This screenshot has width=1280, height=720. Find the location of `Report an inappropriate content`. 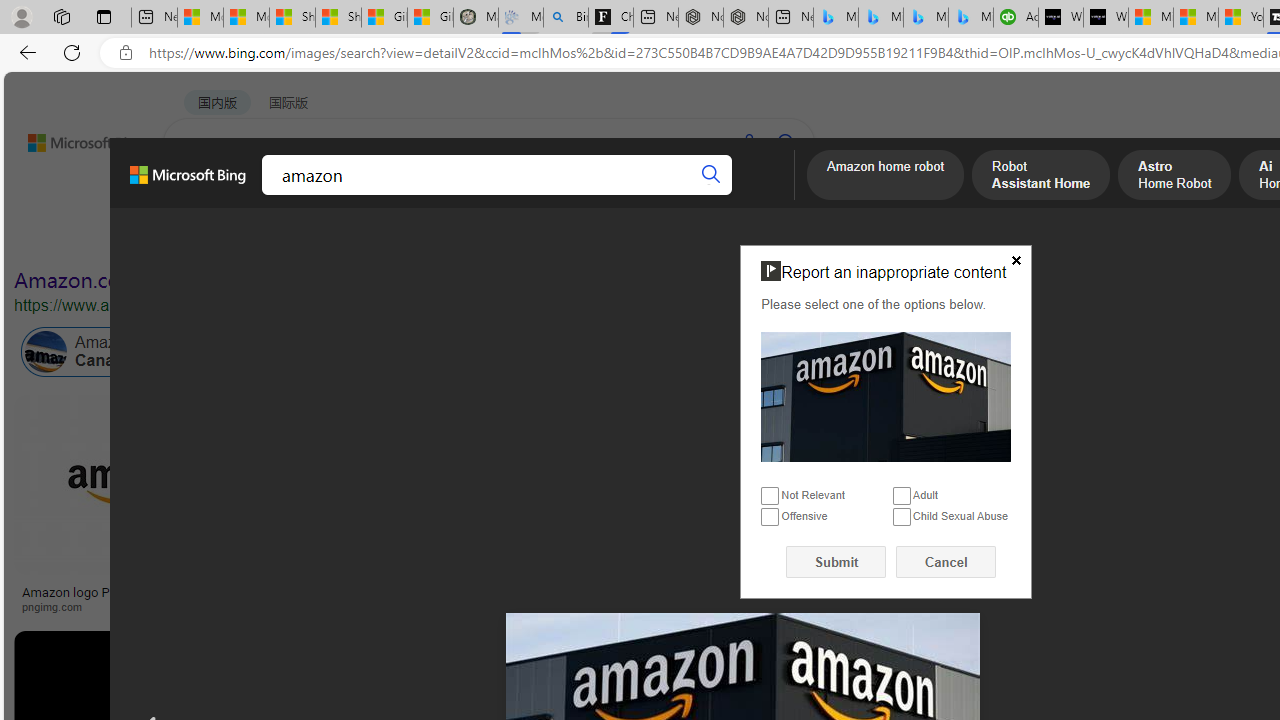

Report an inappropriate content is located at coordinates (886, 396).